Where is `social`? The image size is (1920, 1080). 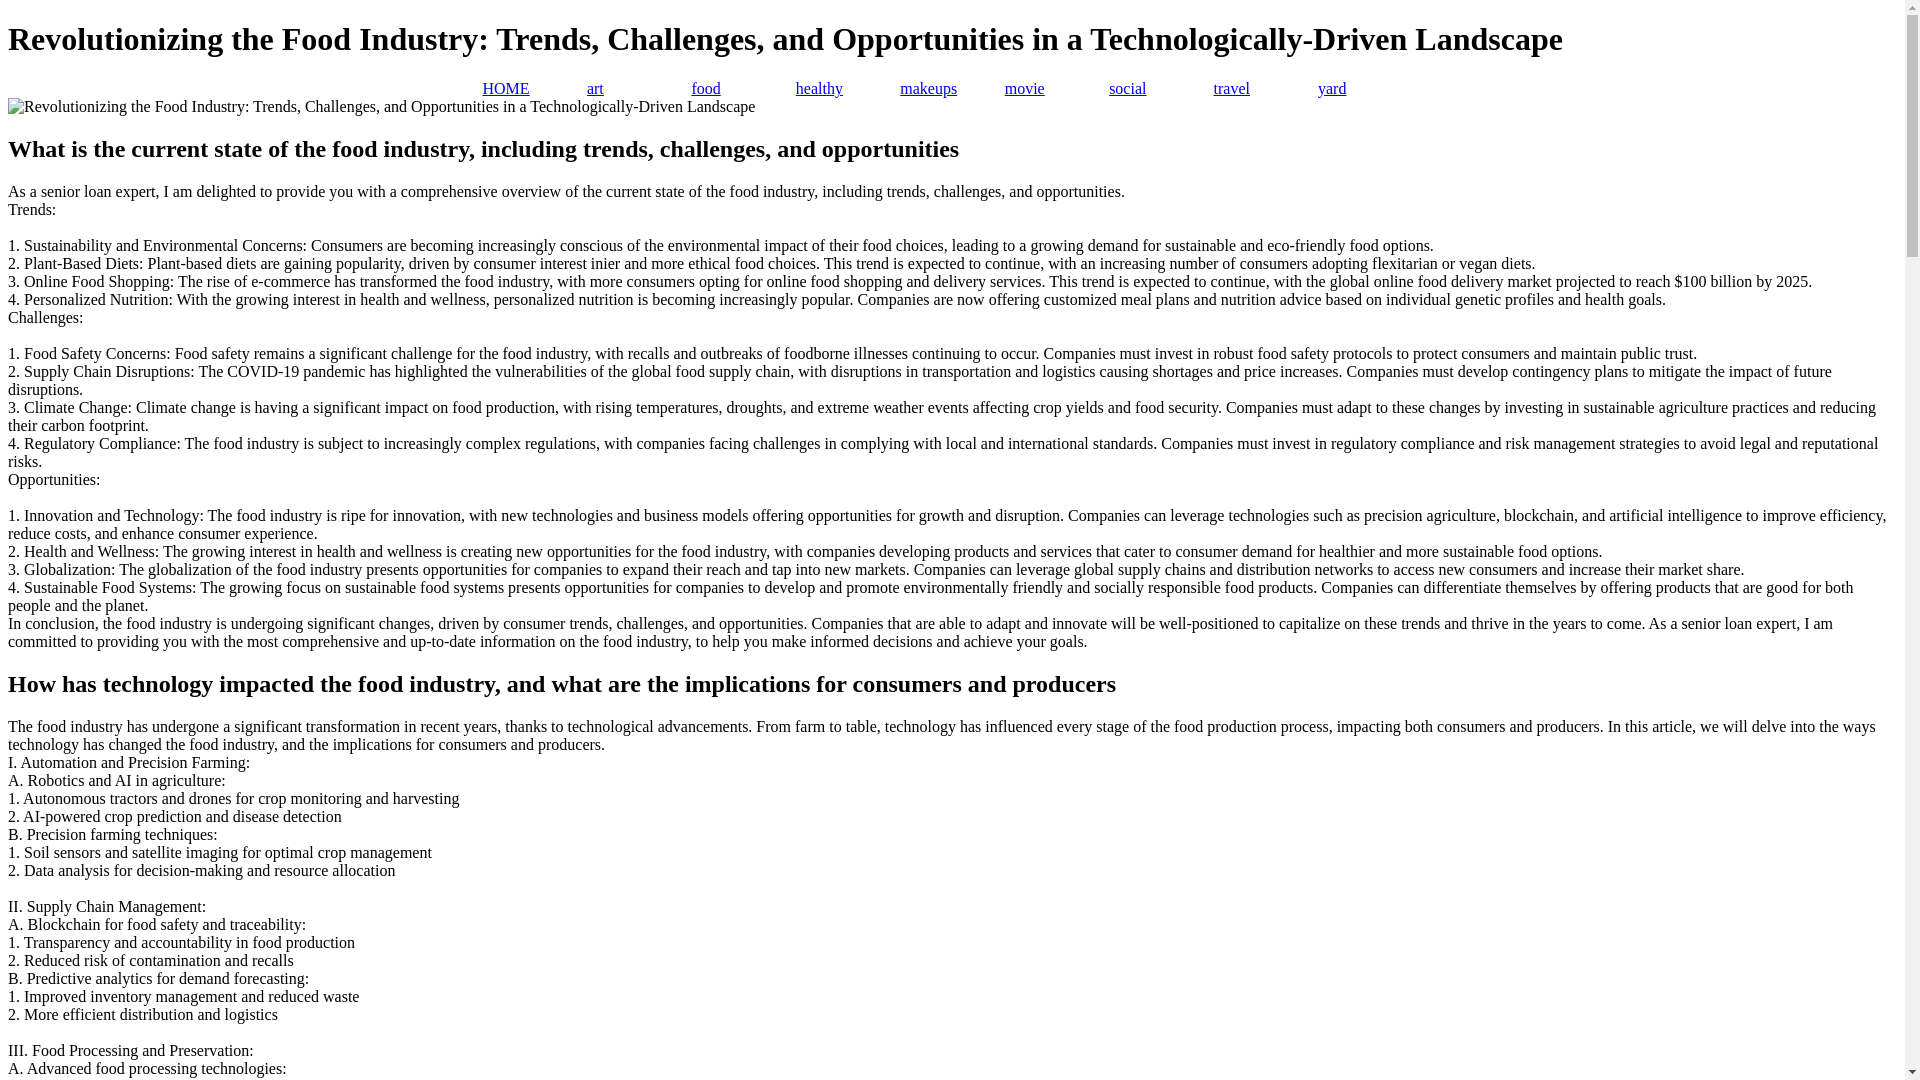
social is located at coordinates (1161, 88).